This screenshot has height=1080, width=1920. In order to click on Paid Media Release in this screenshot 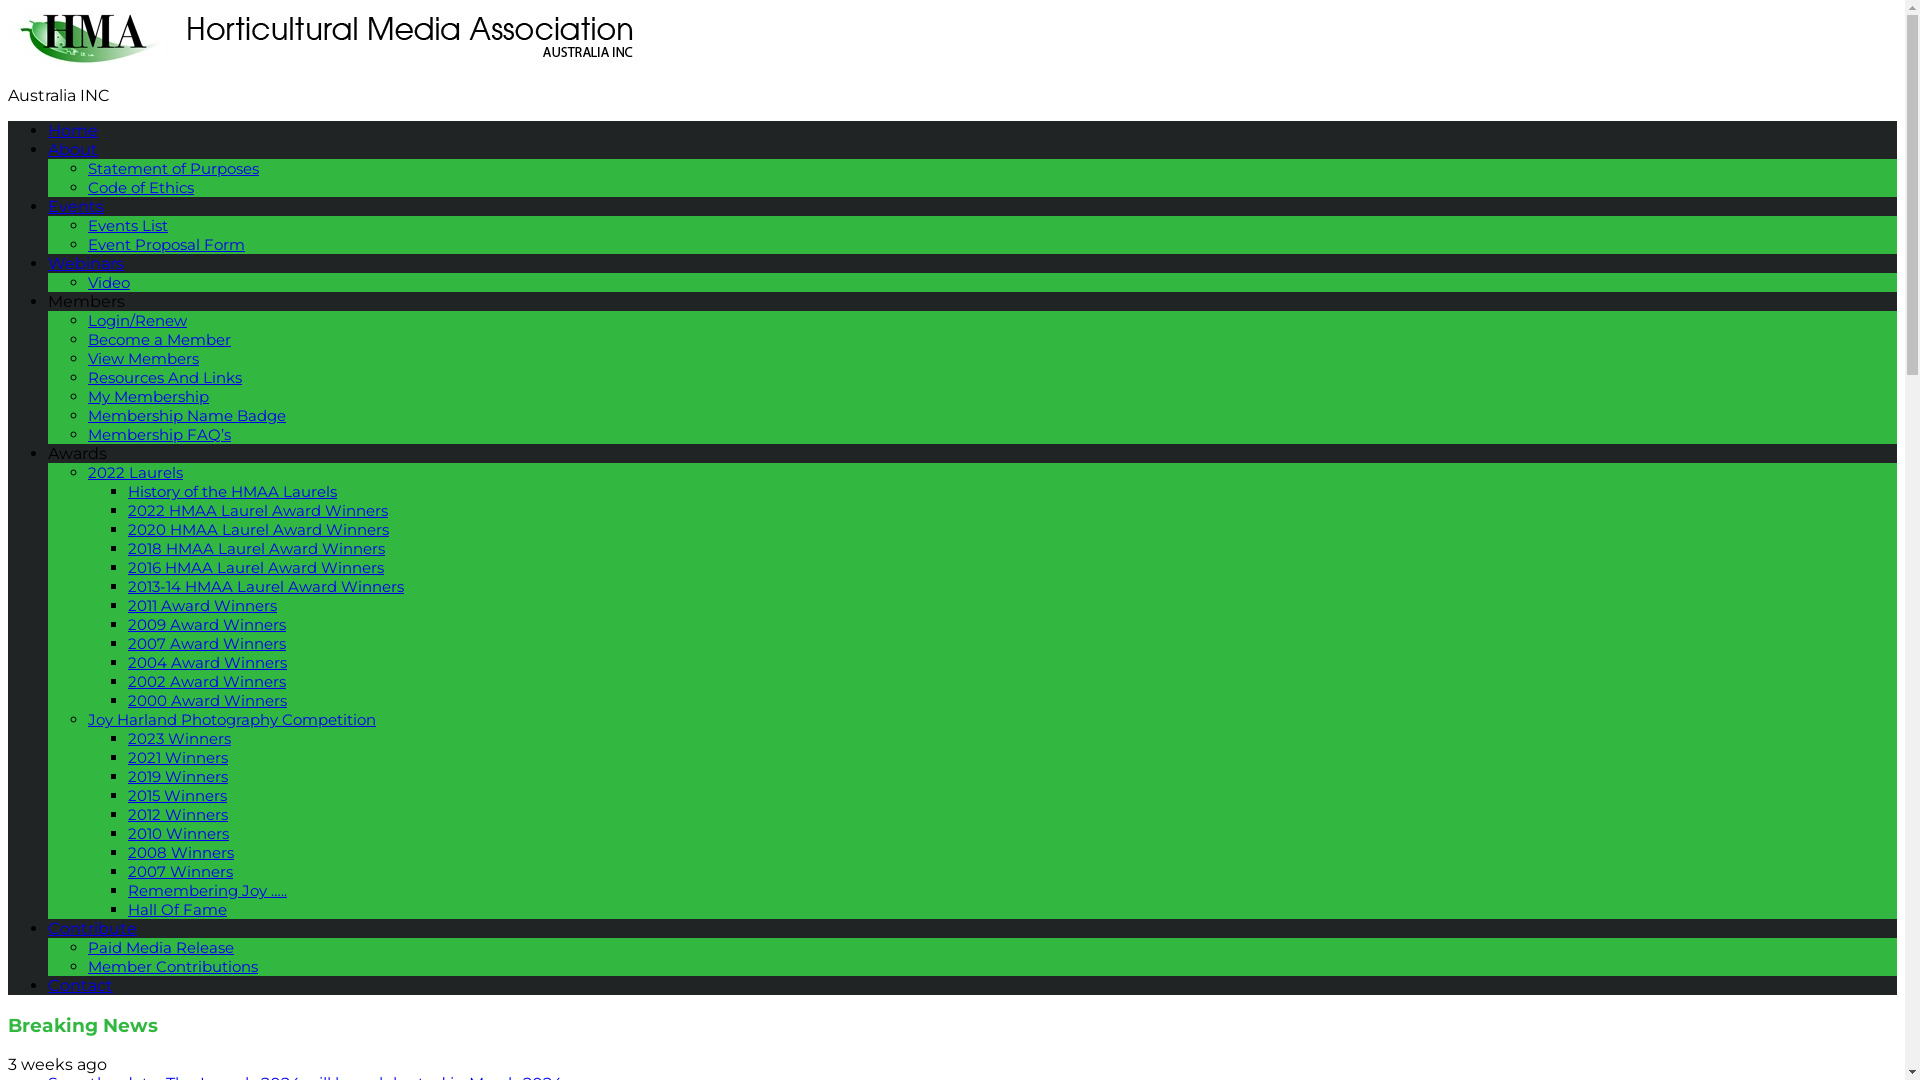, I will do `click(161, 948)`.